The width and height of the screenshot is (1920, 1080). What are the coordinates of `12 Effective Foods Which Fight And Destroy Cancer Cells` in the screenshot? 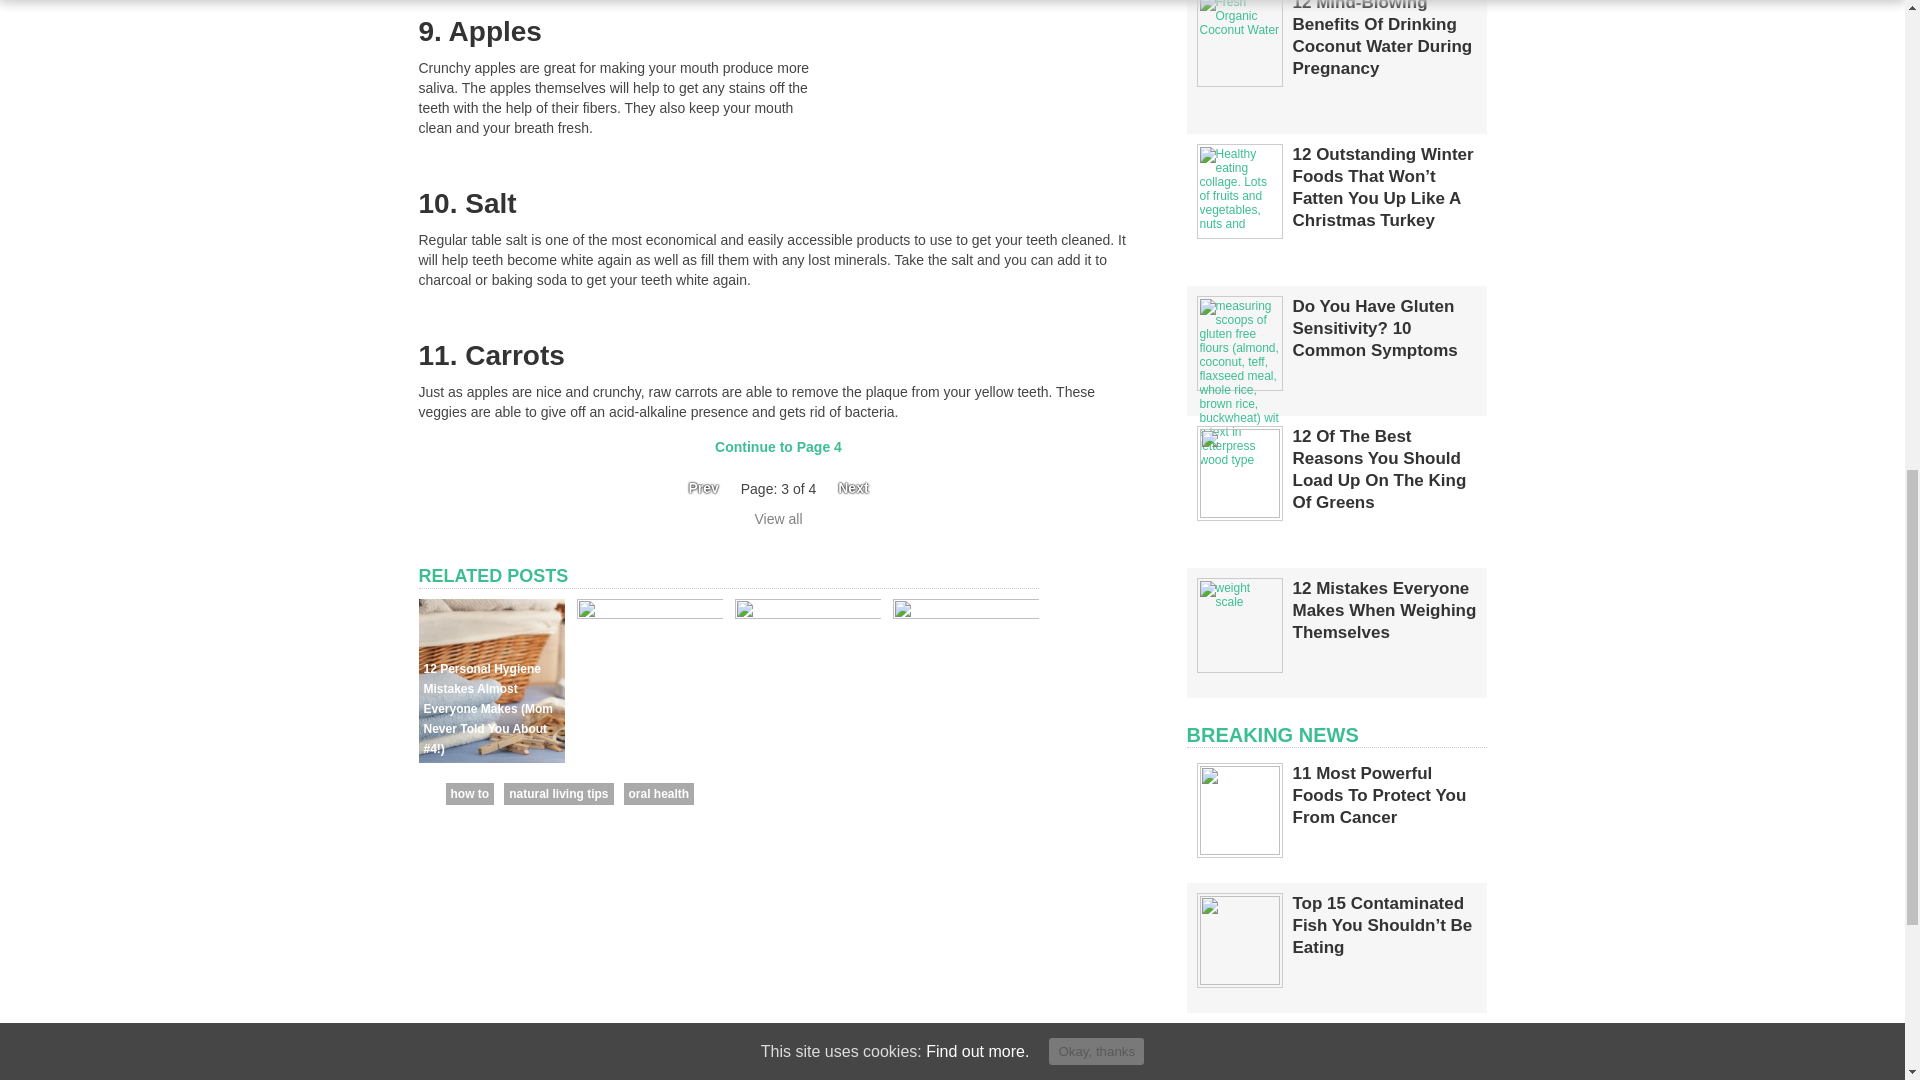 It's located at (642, 729).